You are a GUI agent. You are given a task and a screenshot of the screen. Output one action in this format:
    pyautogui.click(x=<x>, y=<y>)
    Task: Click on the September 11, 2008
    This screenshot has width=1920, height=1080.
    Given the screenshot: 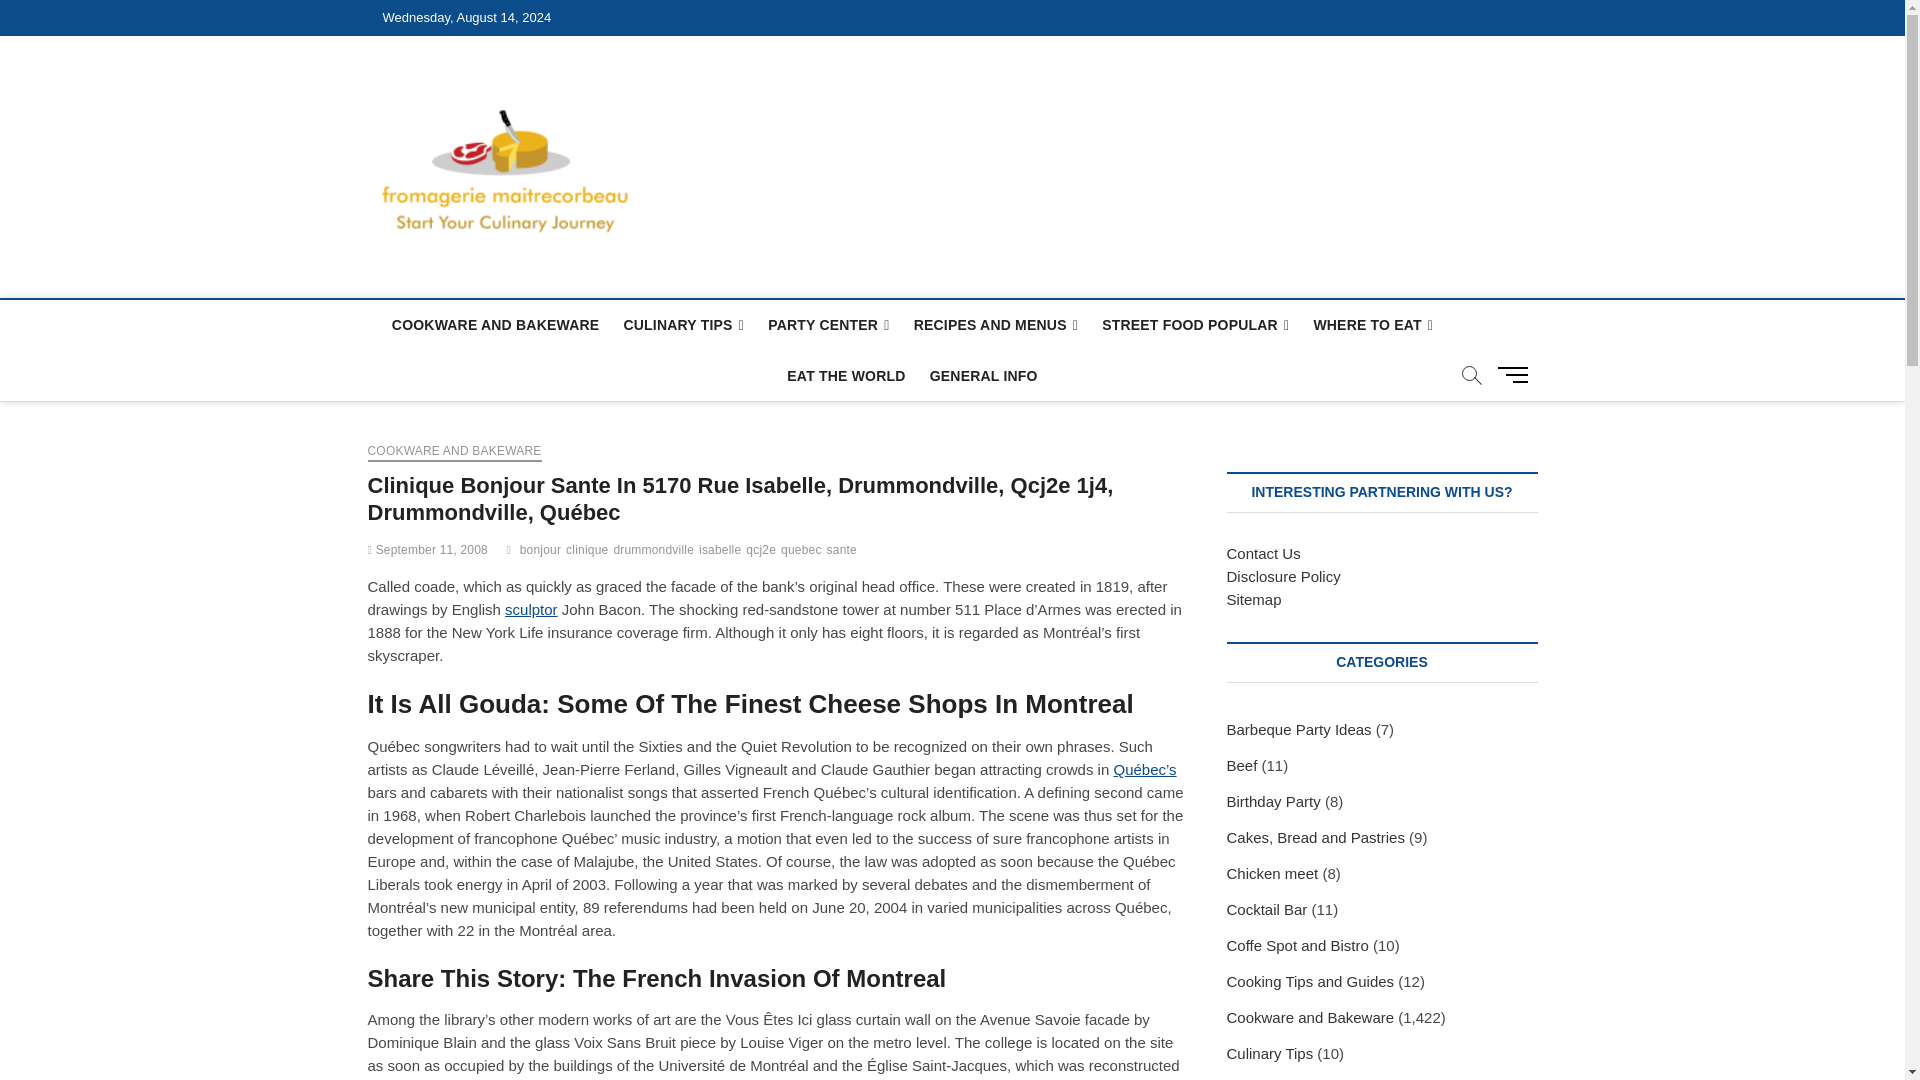 What is the action you would take?
    pyautogui.click(x=428, y=550)
    